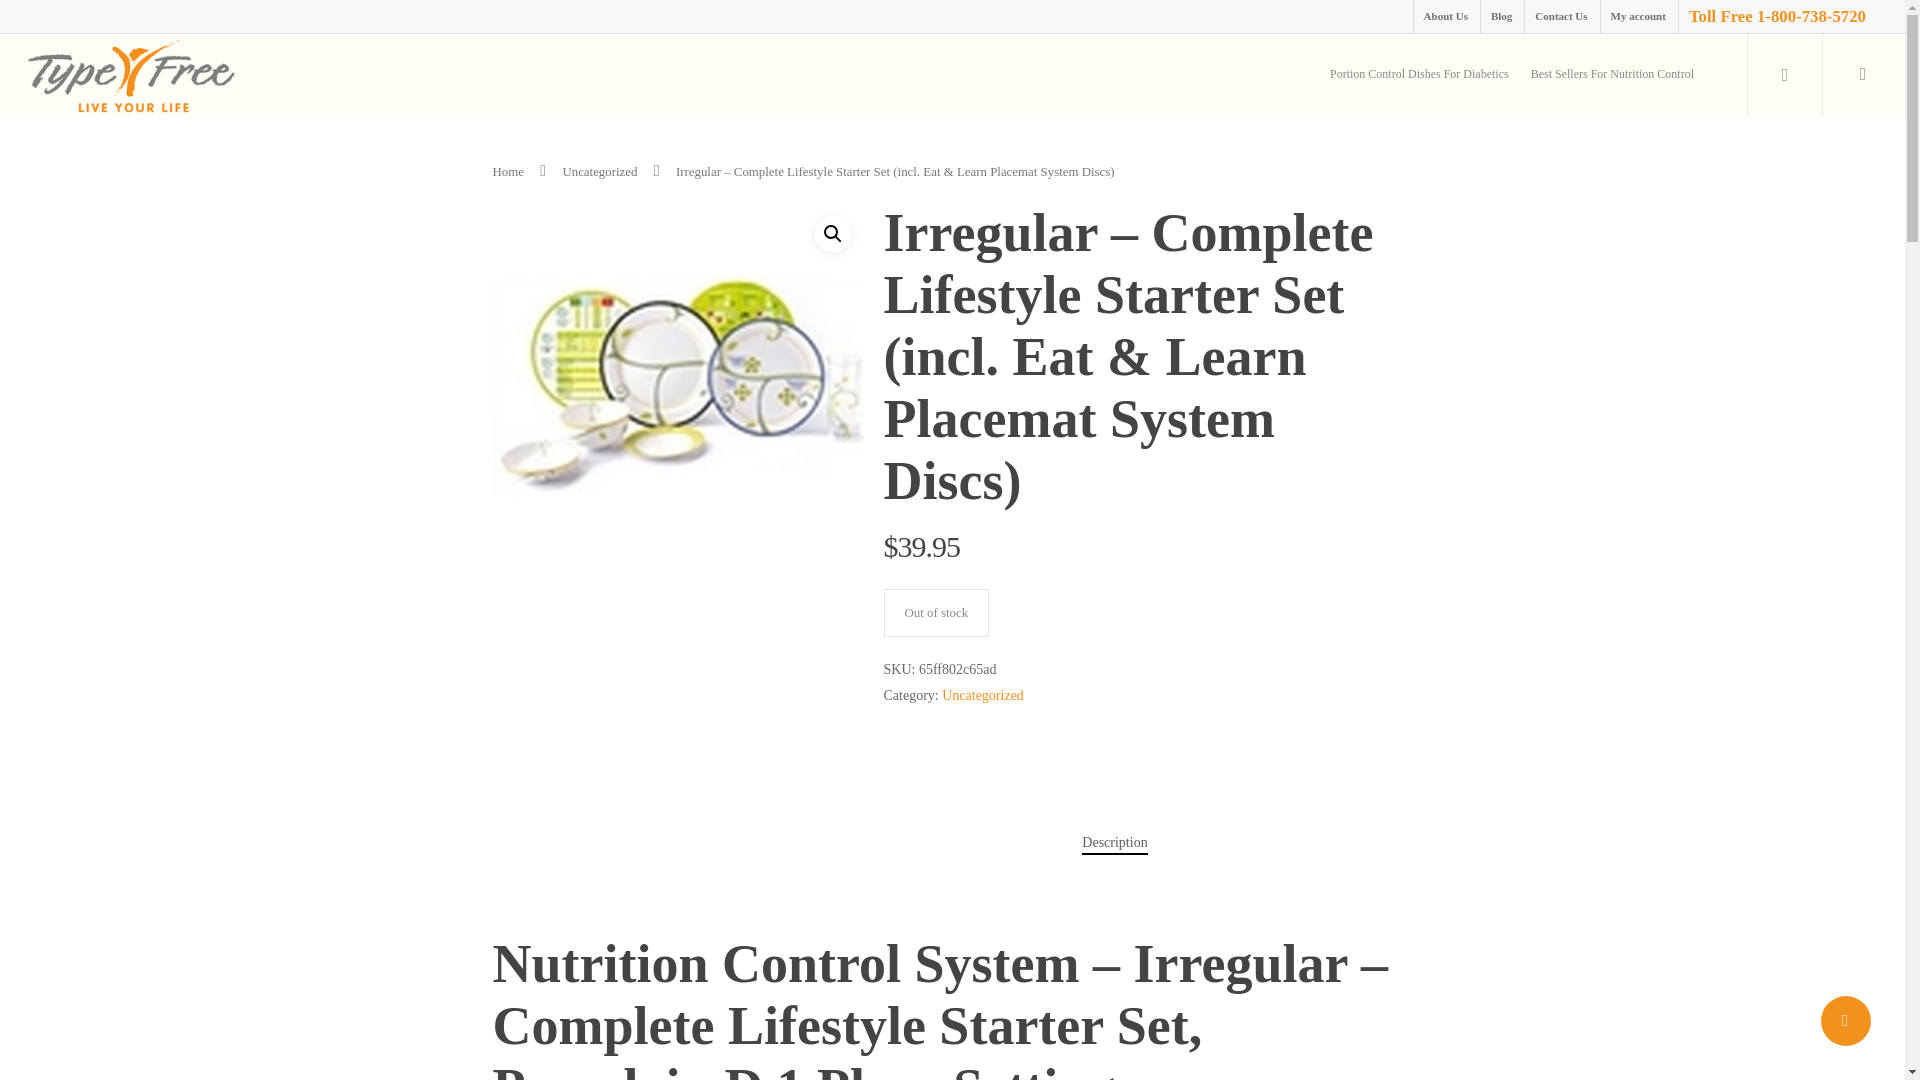 Image resolution: width=1920 pixels, height=1080 pixels. What do you see at coordinates (1560, 16) in the screenshot?
I see `Contact Us` at bounding box center [1560, 16].